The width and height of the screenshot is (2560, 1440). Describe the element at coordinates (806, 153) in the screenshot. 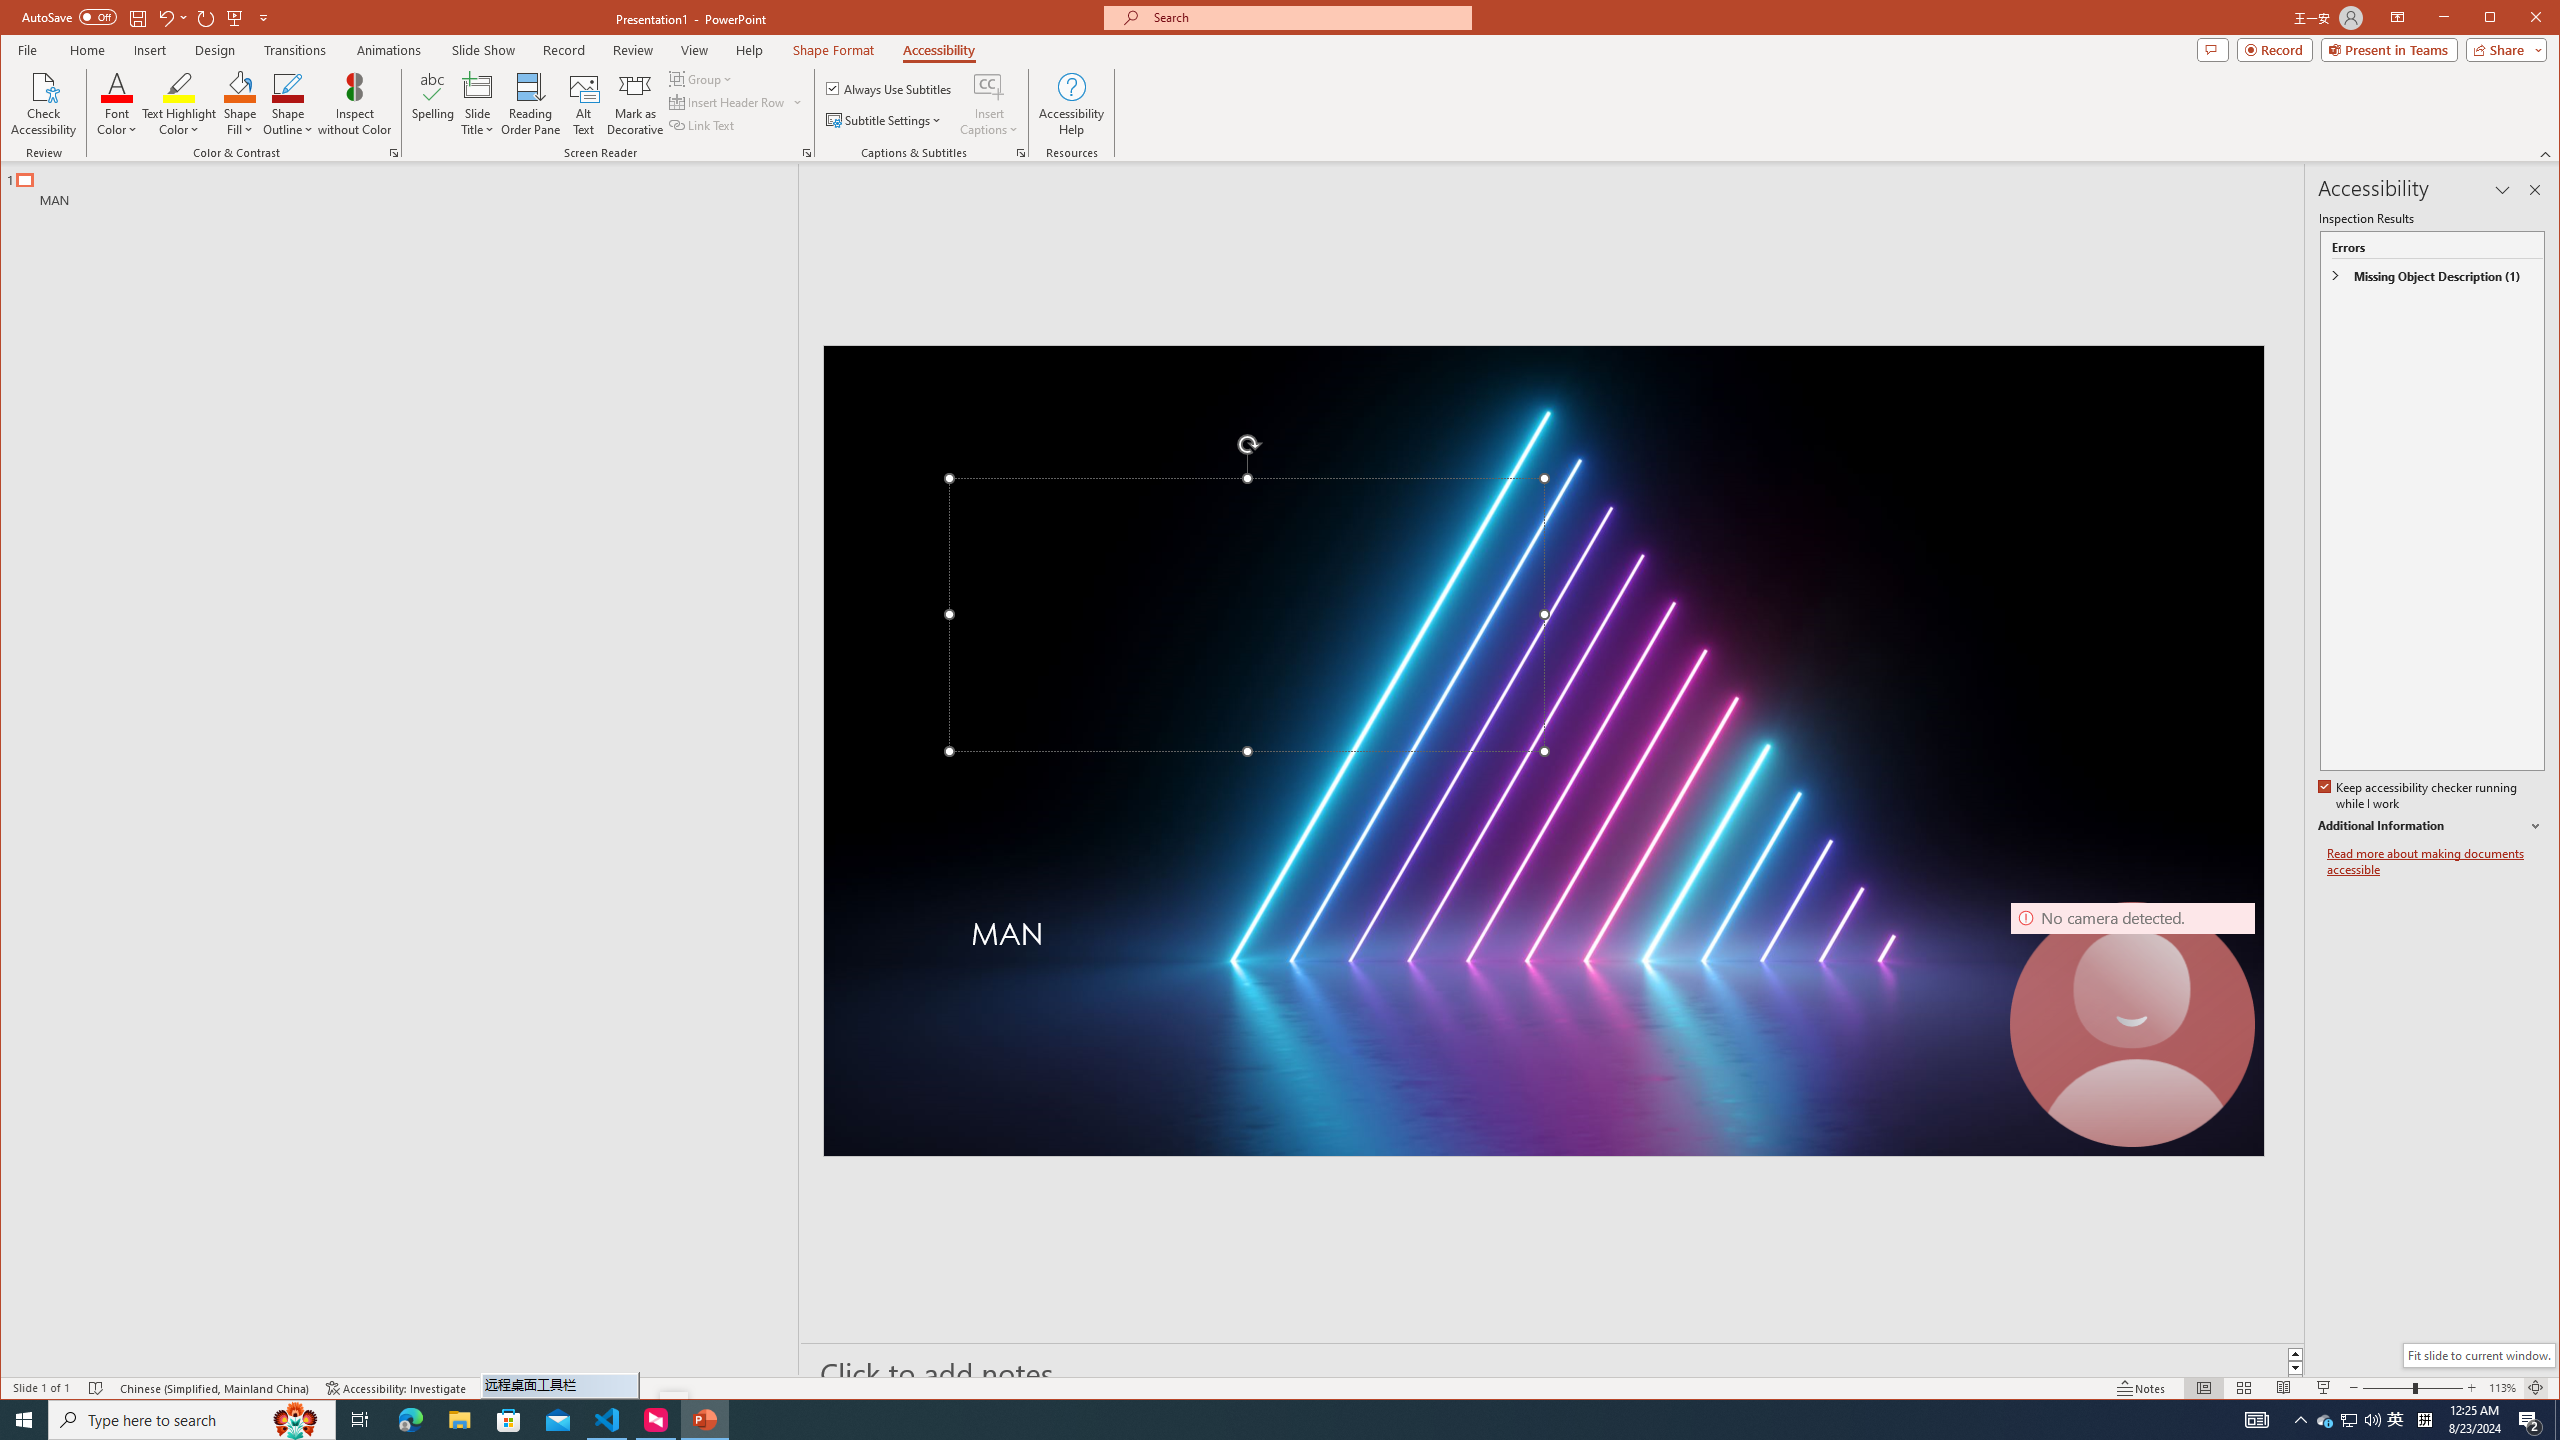

I see `Screen Reader` at that location.